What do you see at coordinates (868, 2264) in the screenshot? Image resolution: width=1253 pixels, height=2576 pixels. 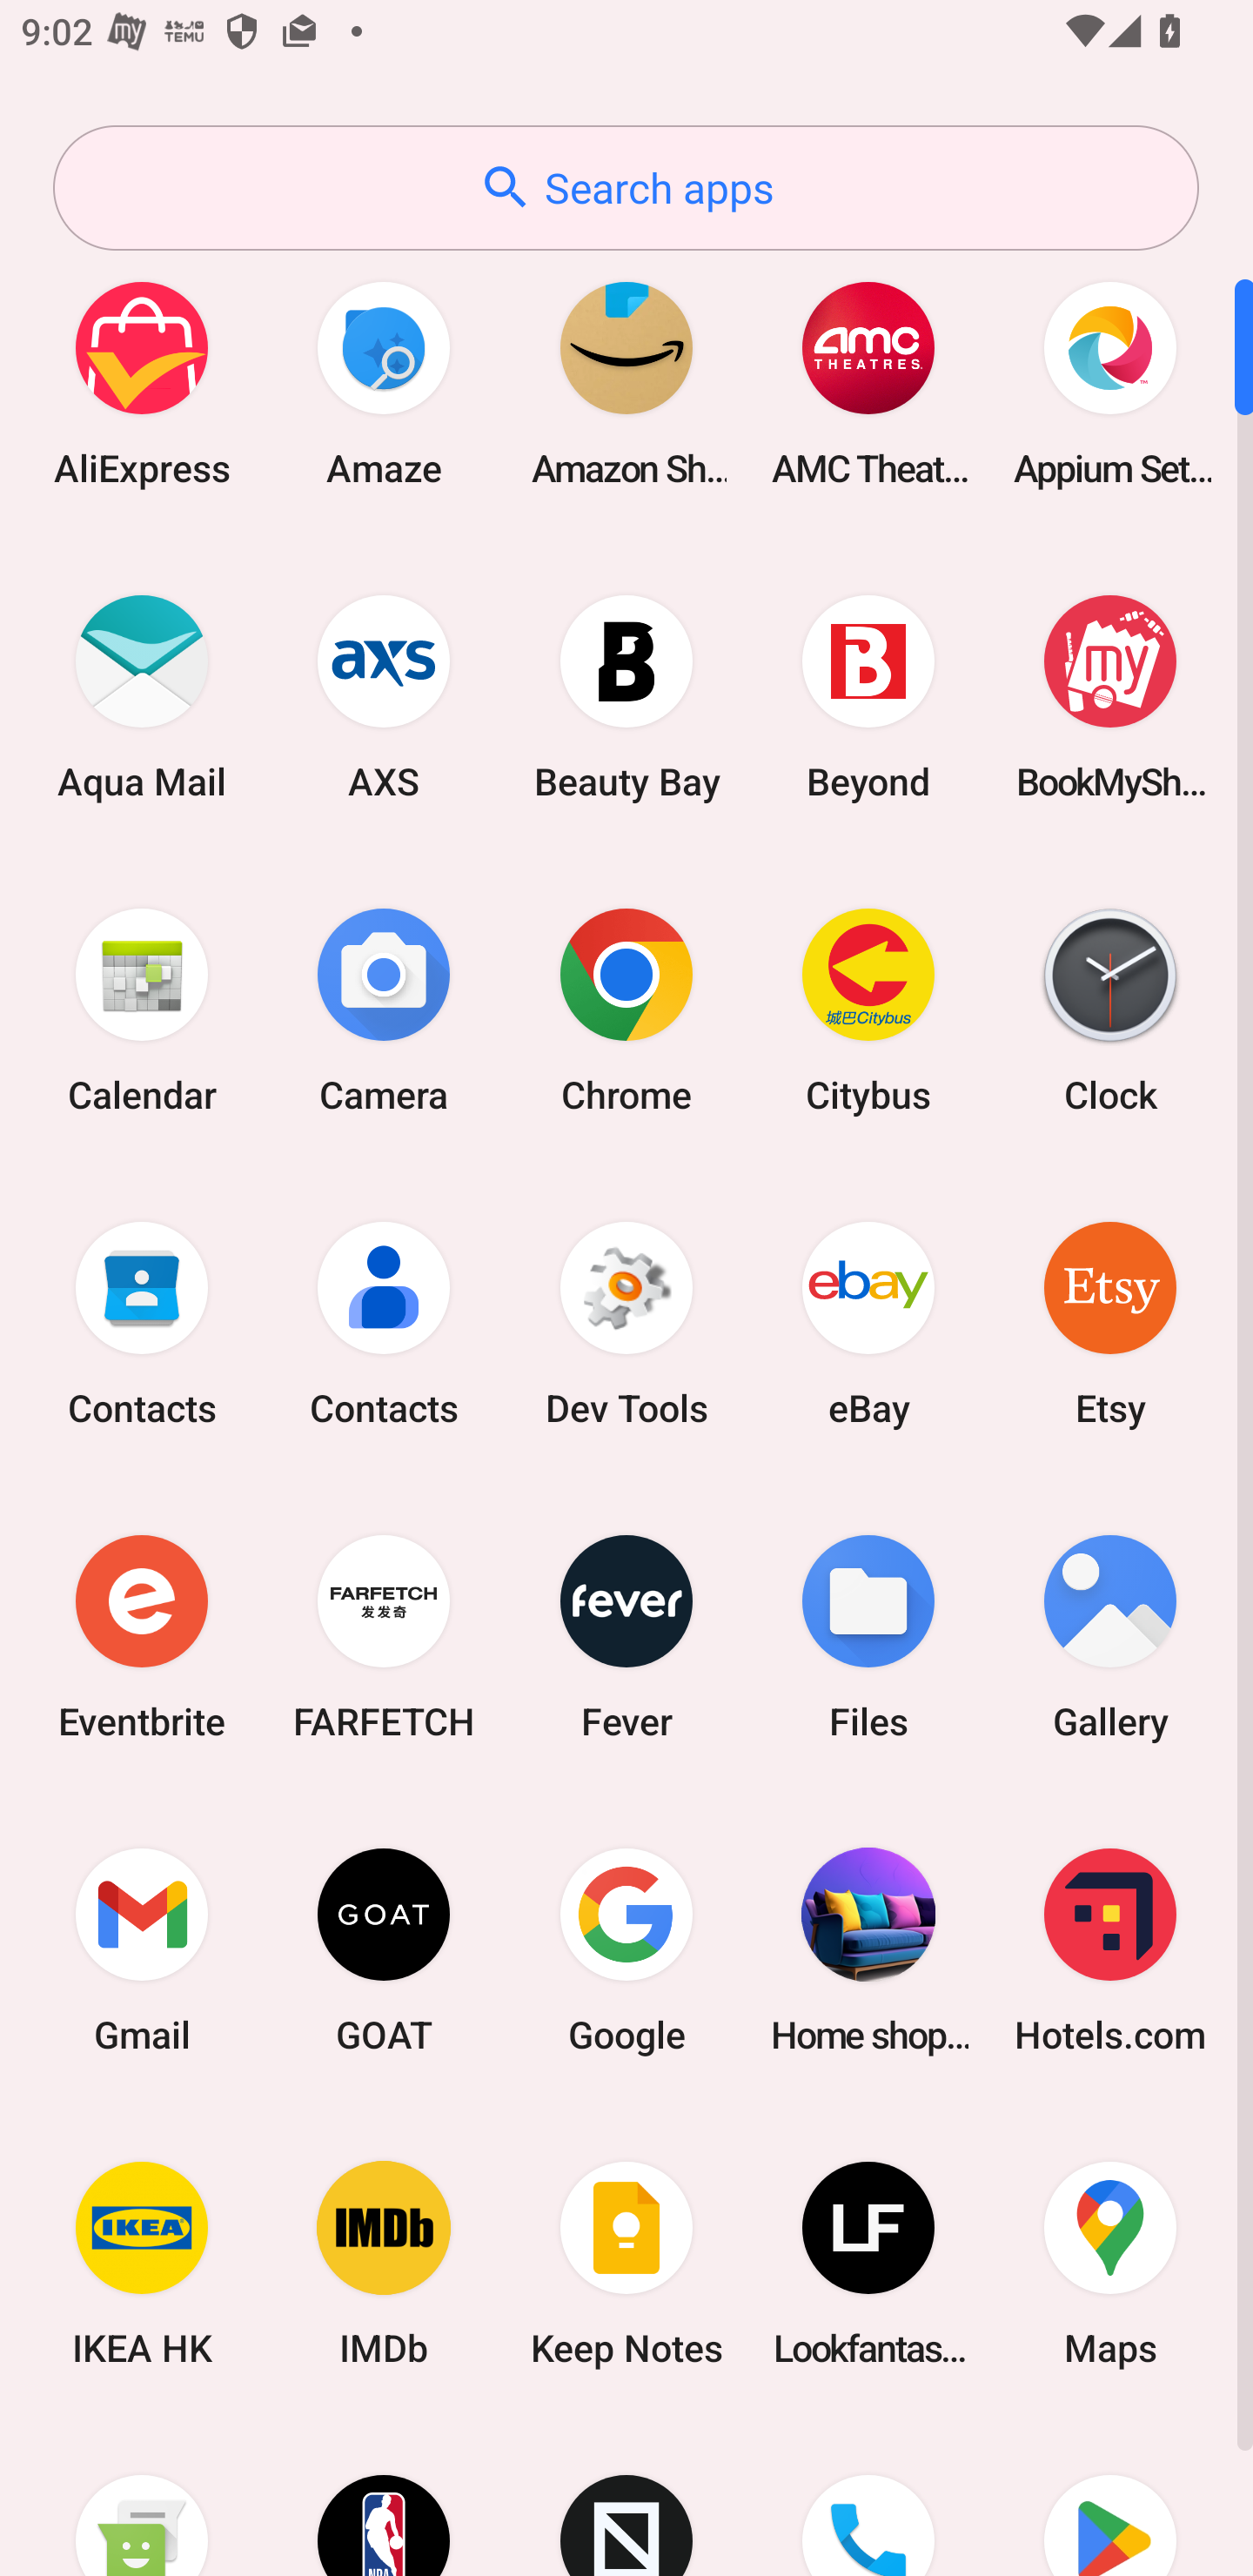 I see `Lookfantastic` at bounding box center [868, 2264].